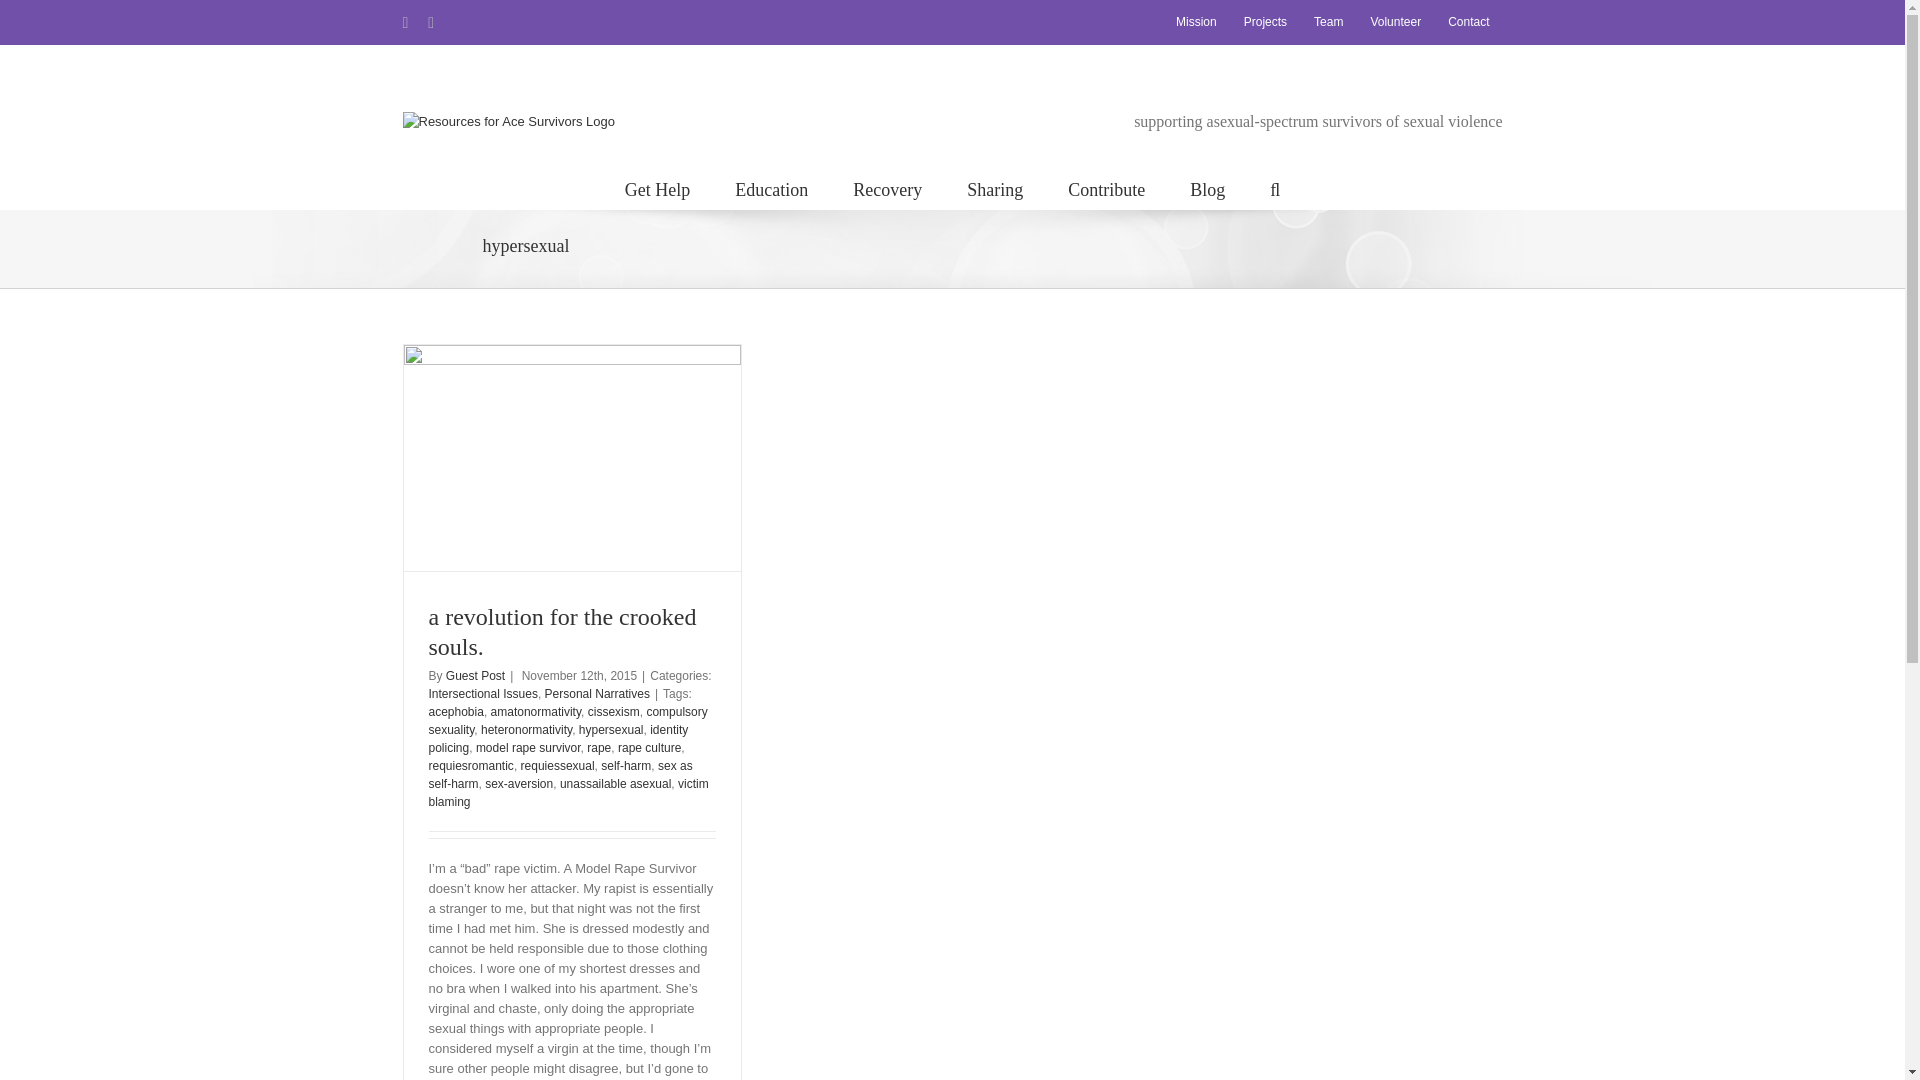 This screenshot has height=1080, width=1920. What do you see at coordinates (995, 188) in the screenshot?
I see `Sharing` at bounding box center [995, 188].